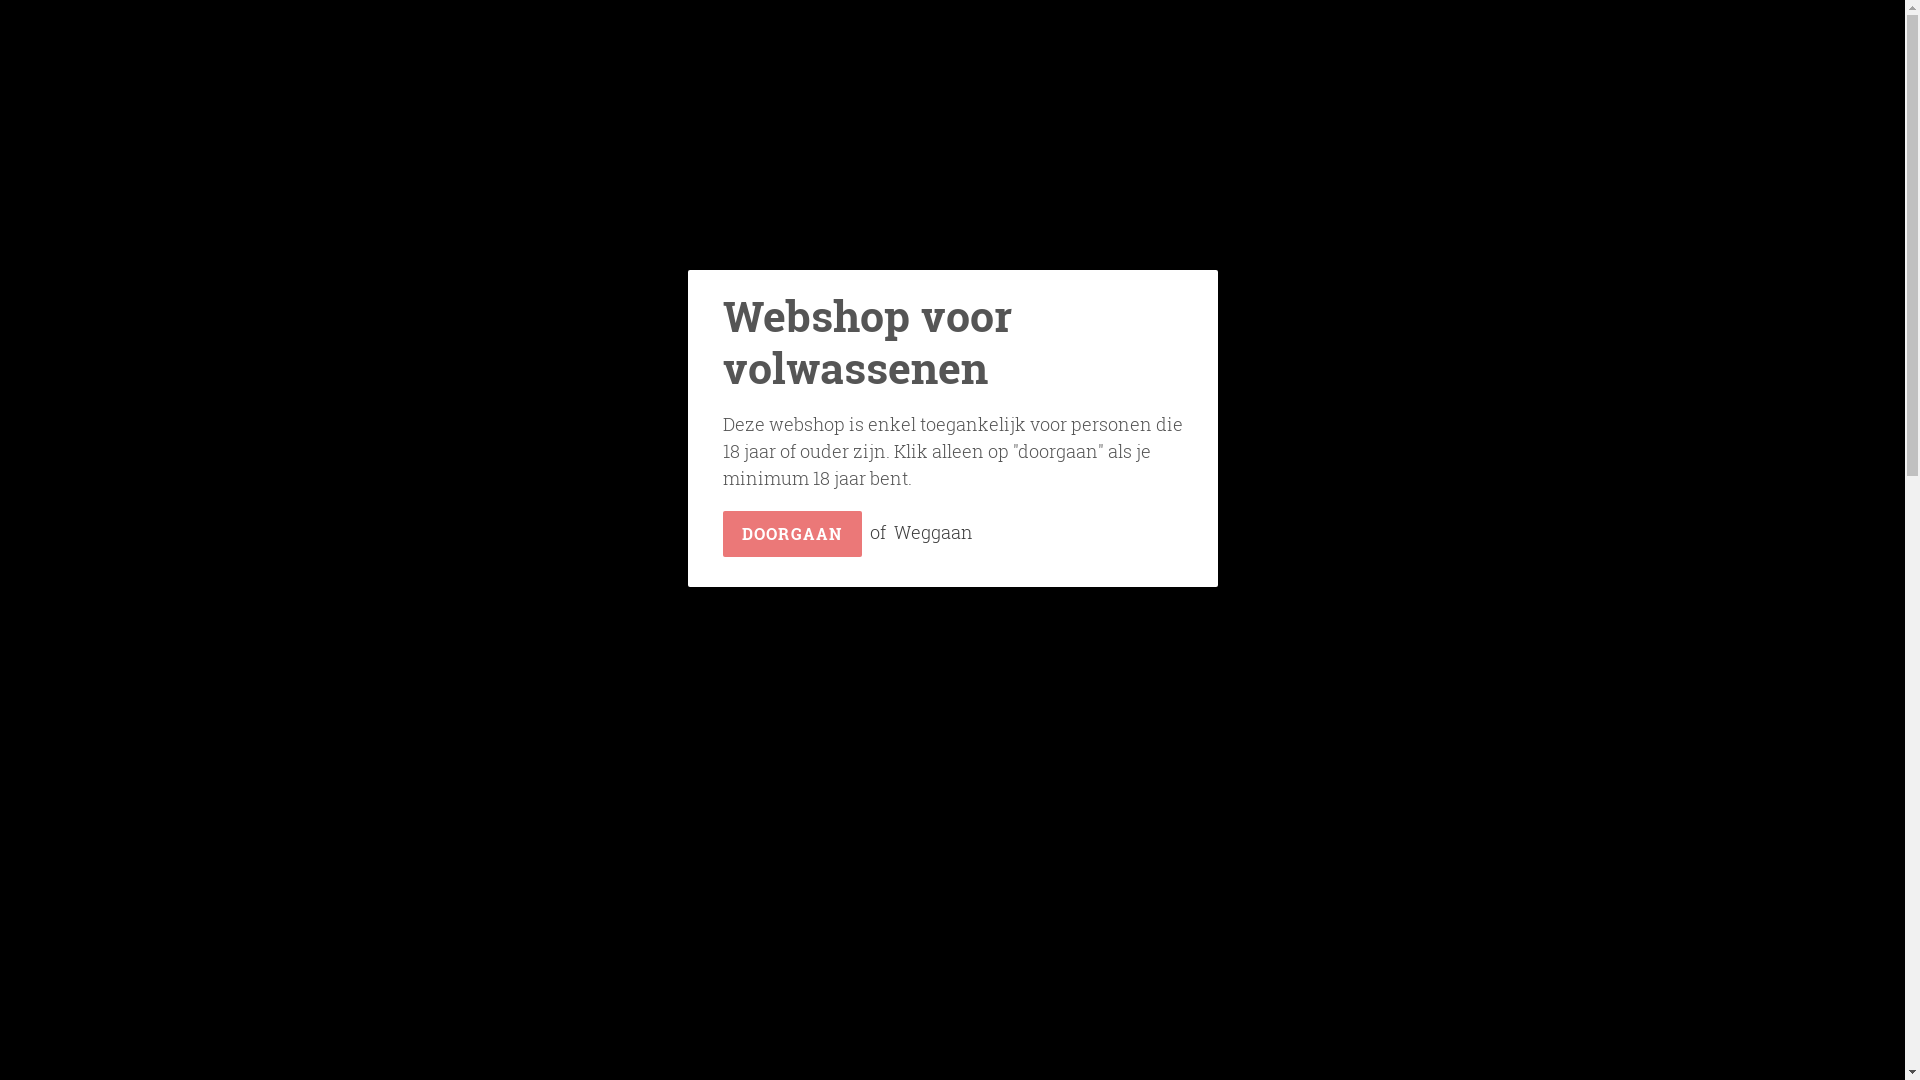  What do you see at coordinates (1787, 100) in the screenshot?
I see `Aanmelden` at bounding box center [1787, 100].